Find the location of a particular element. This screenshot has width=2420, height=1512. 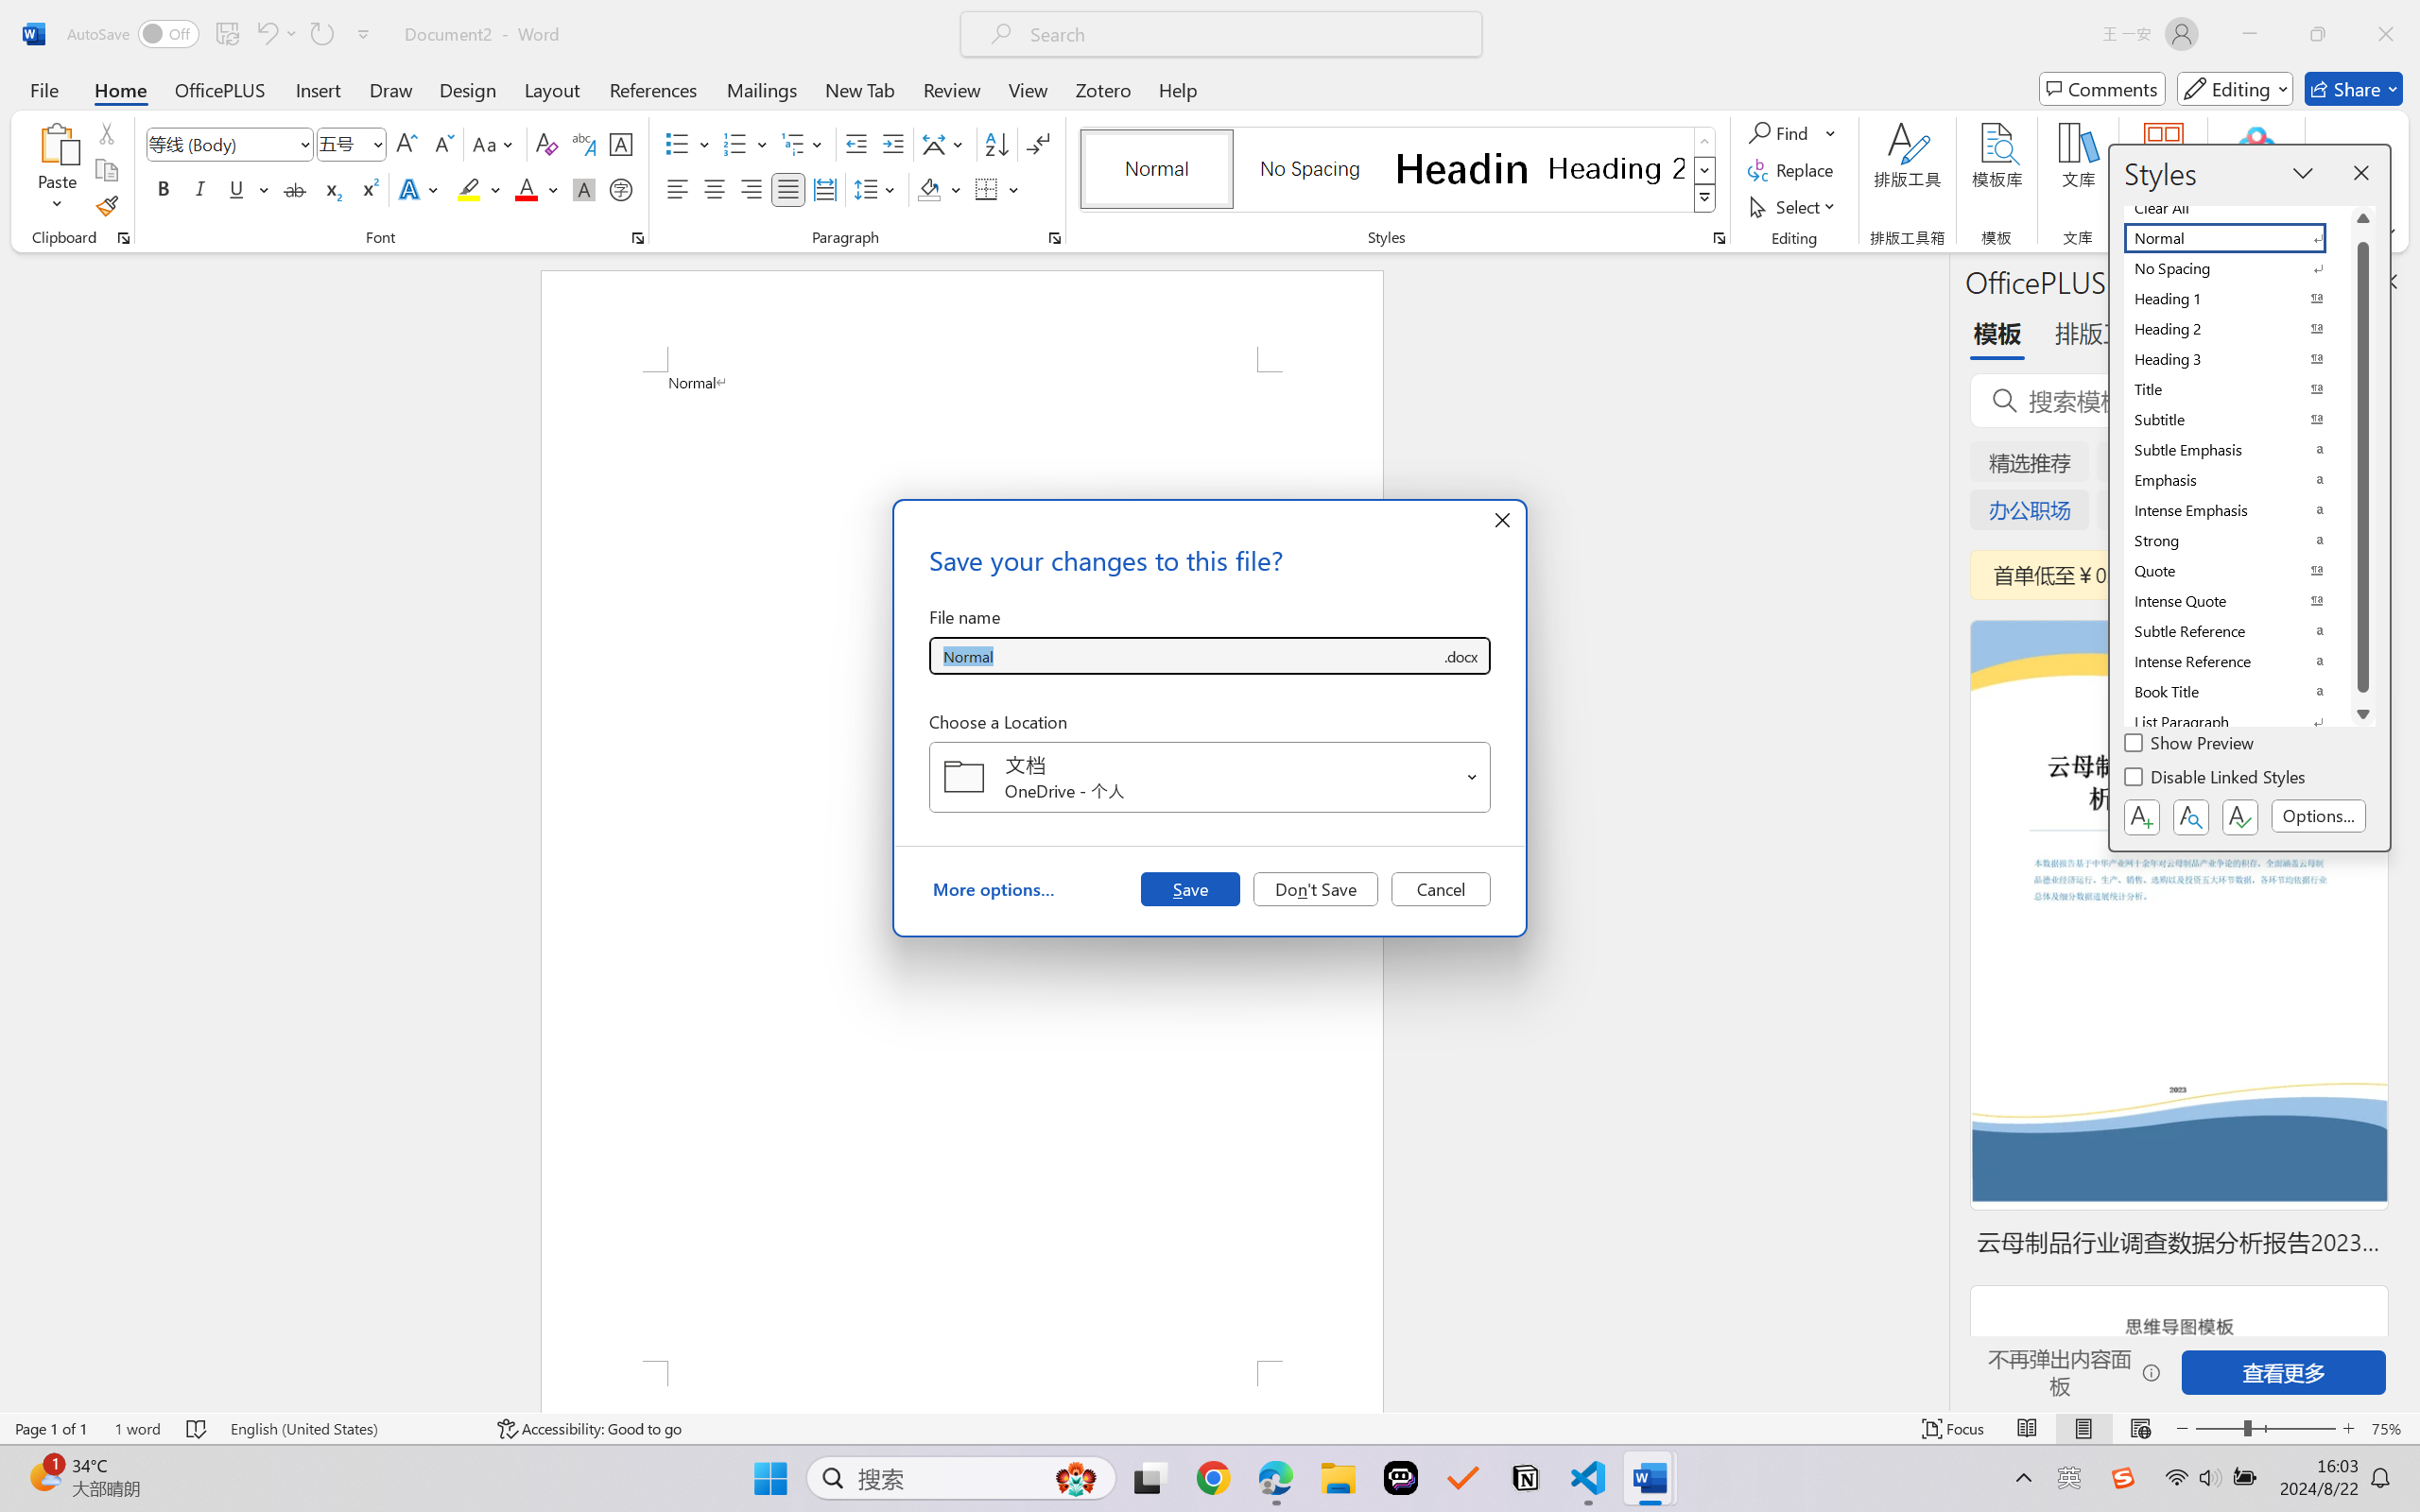

File name is located at coordinates (1185, 656).